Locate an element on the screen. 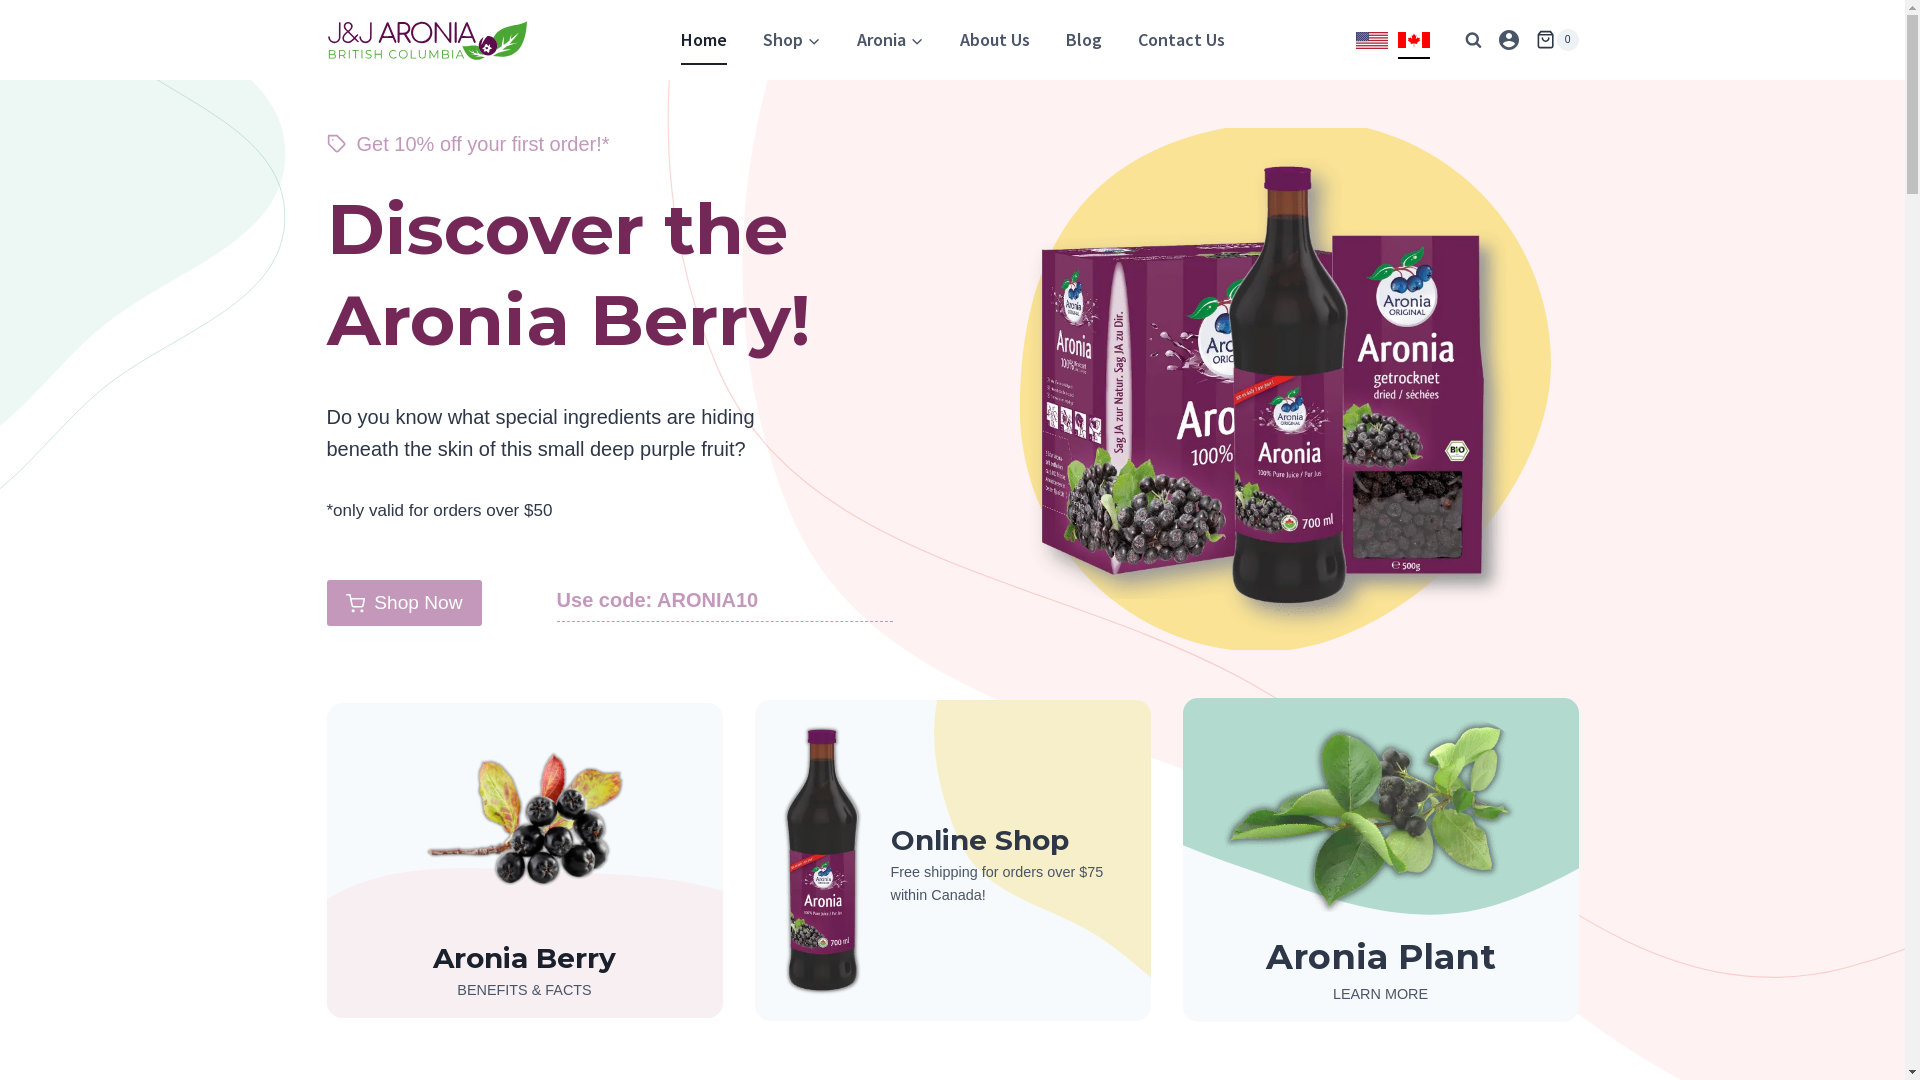 The width and height of the screenshot is (1920, 1080). Blog is located at coordinates (1084, 40).